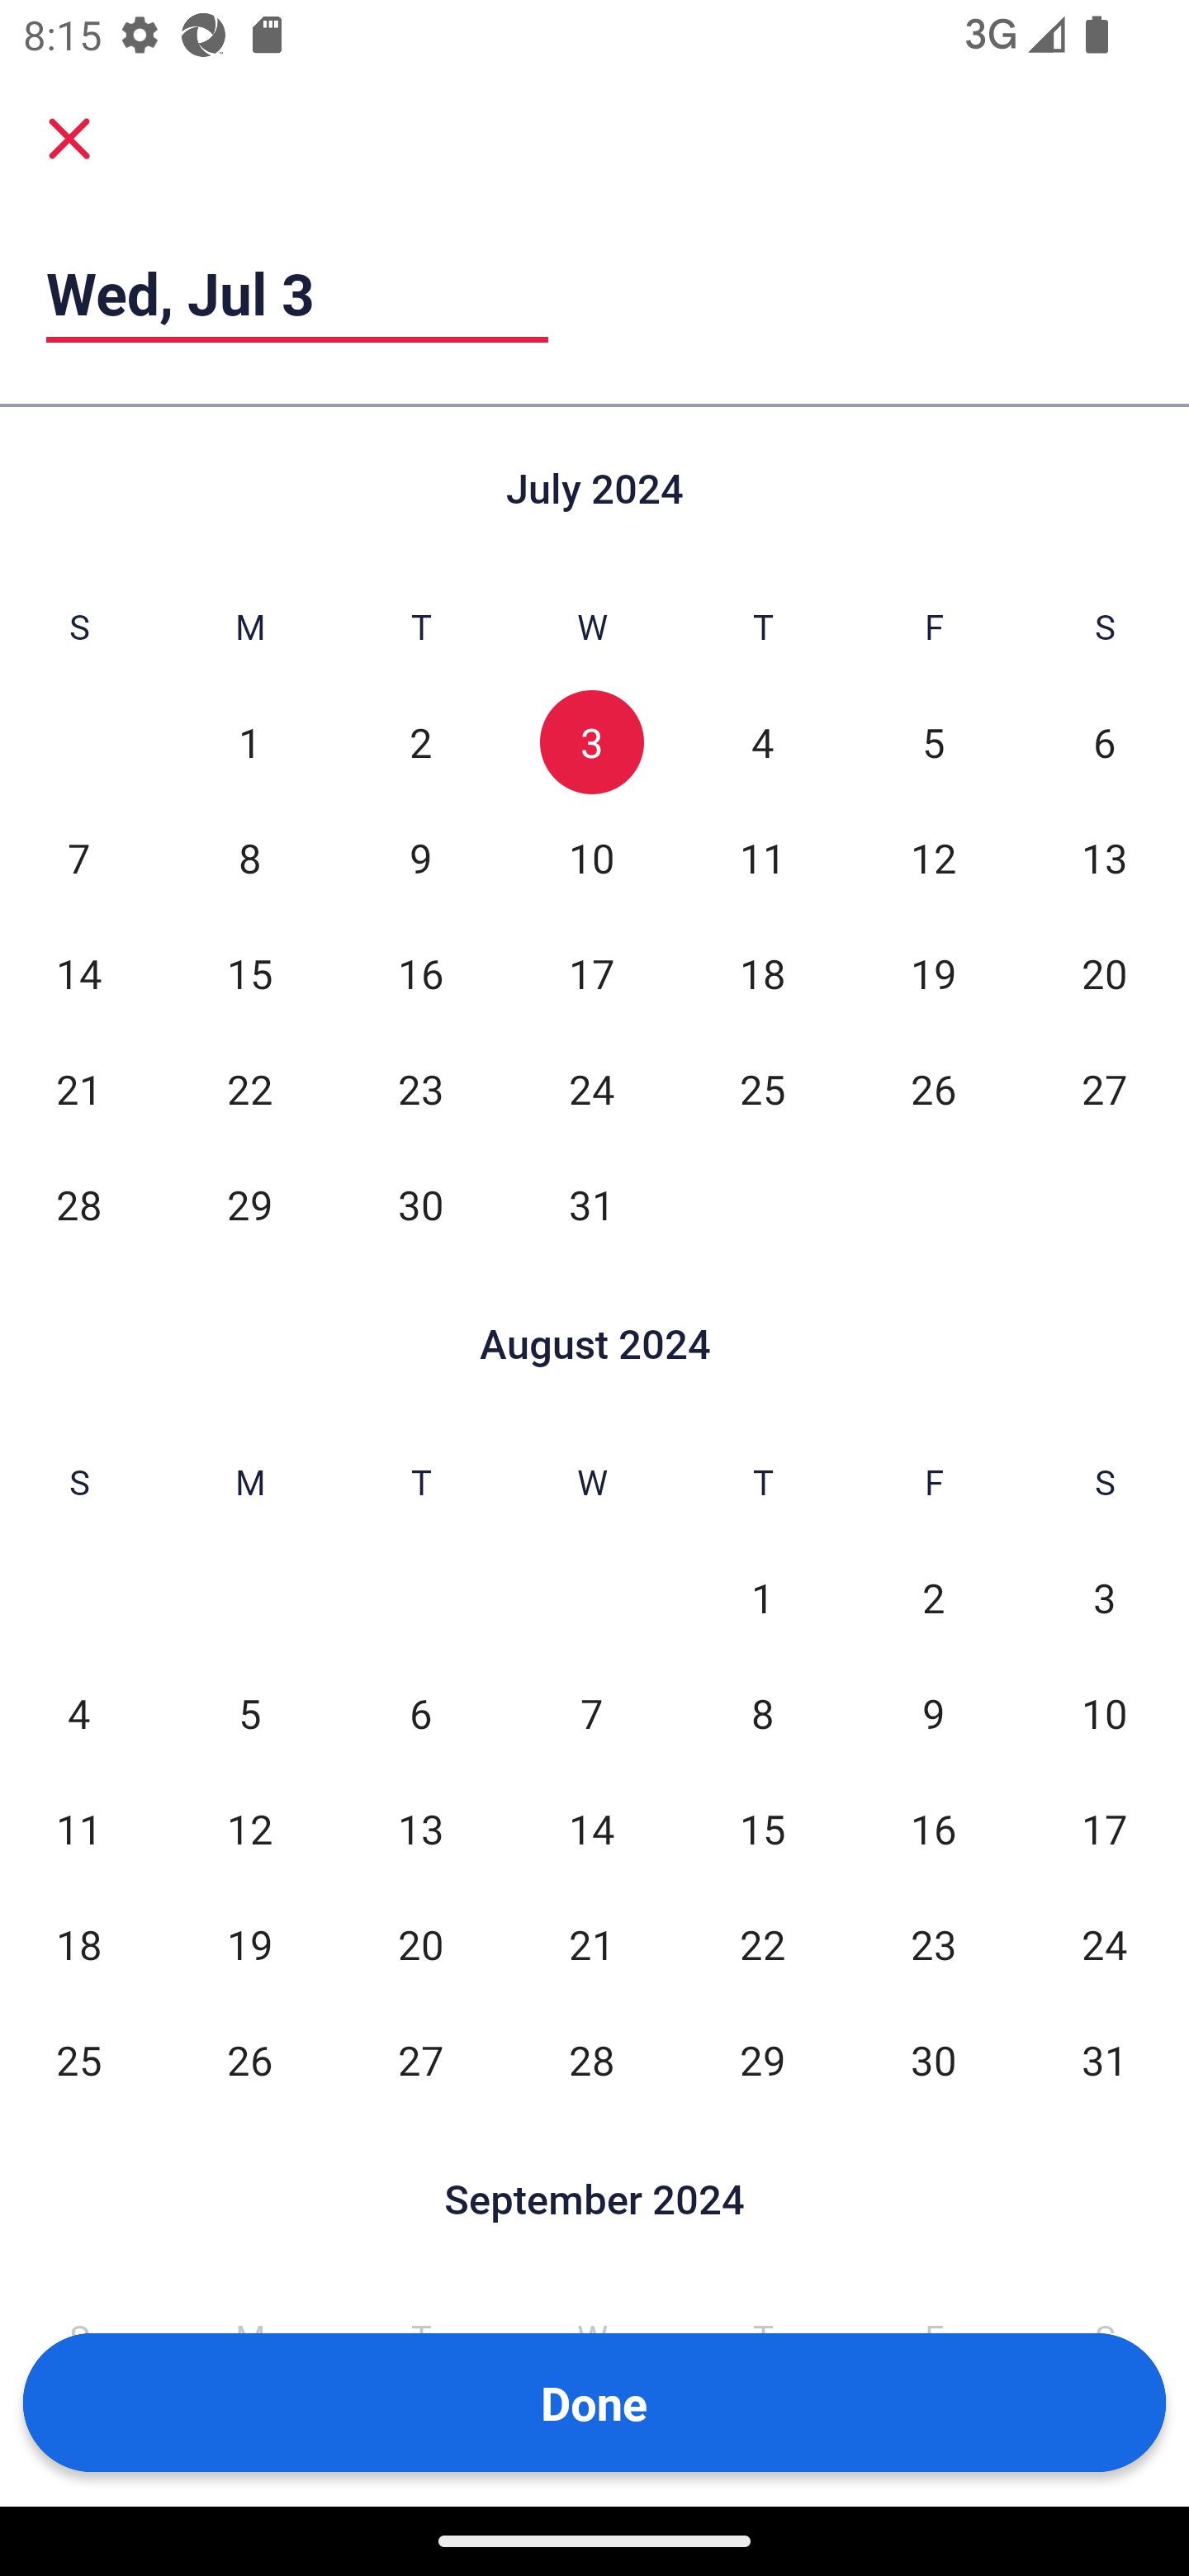 This screenshot has width=1189, height=2576. I want to click on 9 Tue, Jul 9, Not Selected, so click(421, 857).